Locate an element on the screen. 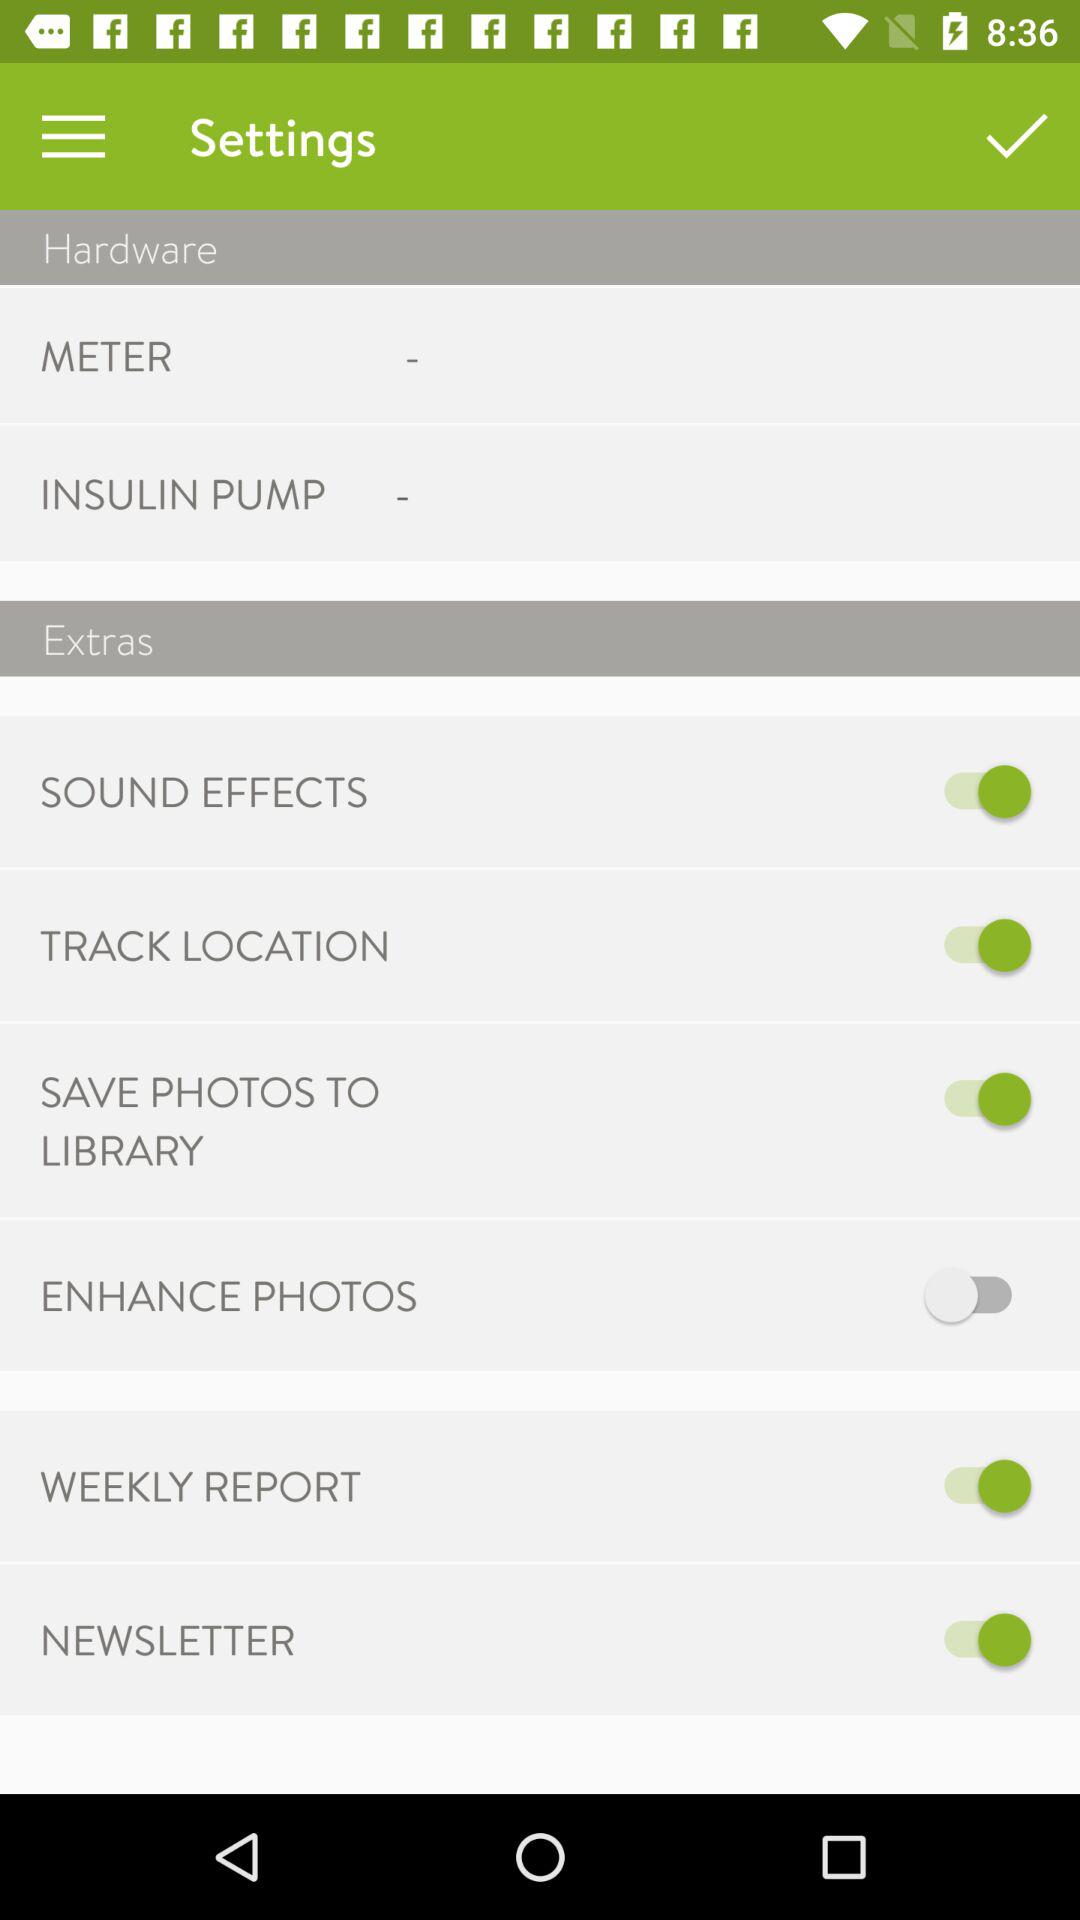 Image resolution: width=1080 pixels, height=1920 pixels. click icon below the extras icon is located at coordinates (822, 792).